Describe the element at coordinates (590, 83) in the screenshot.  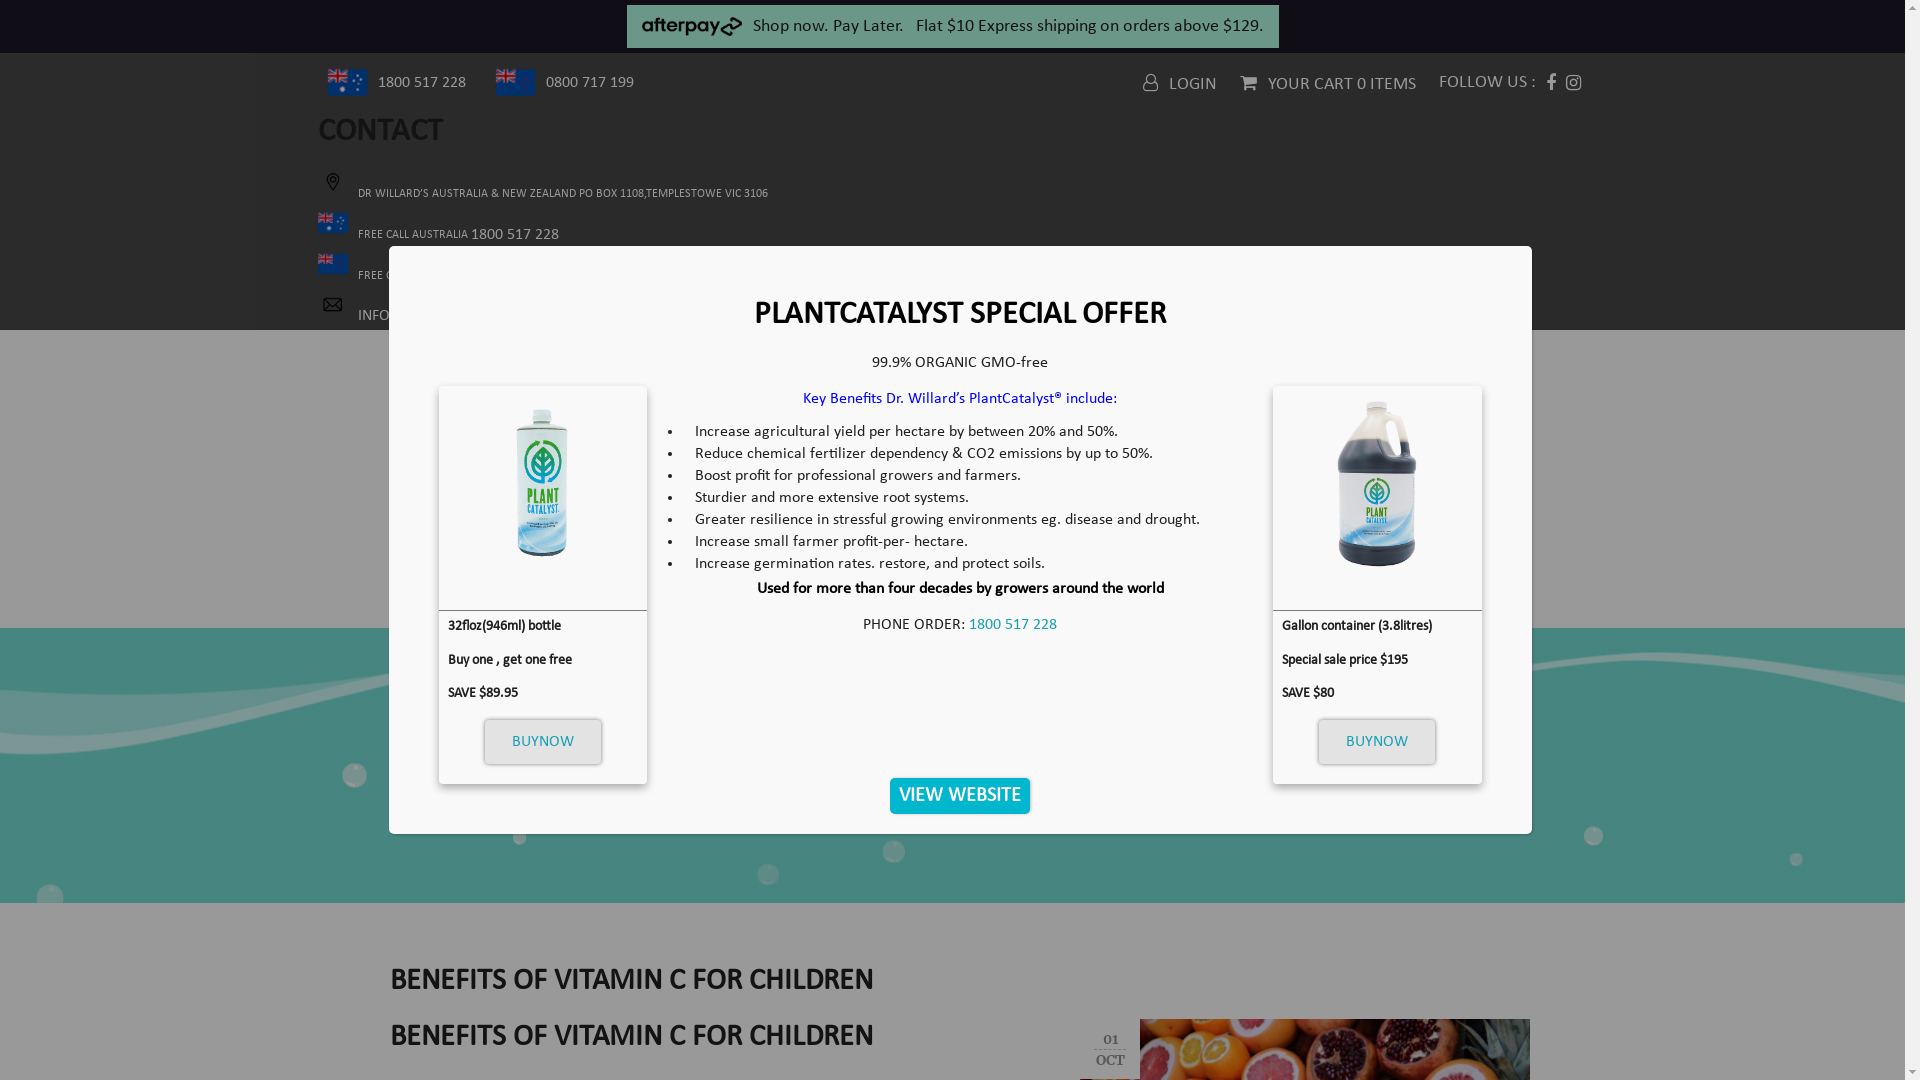
I see `0800 717 199` at that location.